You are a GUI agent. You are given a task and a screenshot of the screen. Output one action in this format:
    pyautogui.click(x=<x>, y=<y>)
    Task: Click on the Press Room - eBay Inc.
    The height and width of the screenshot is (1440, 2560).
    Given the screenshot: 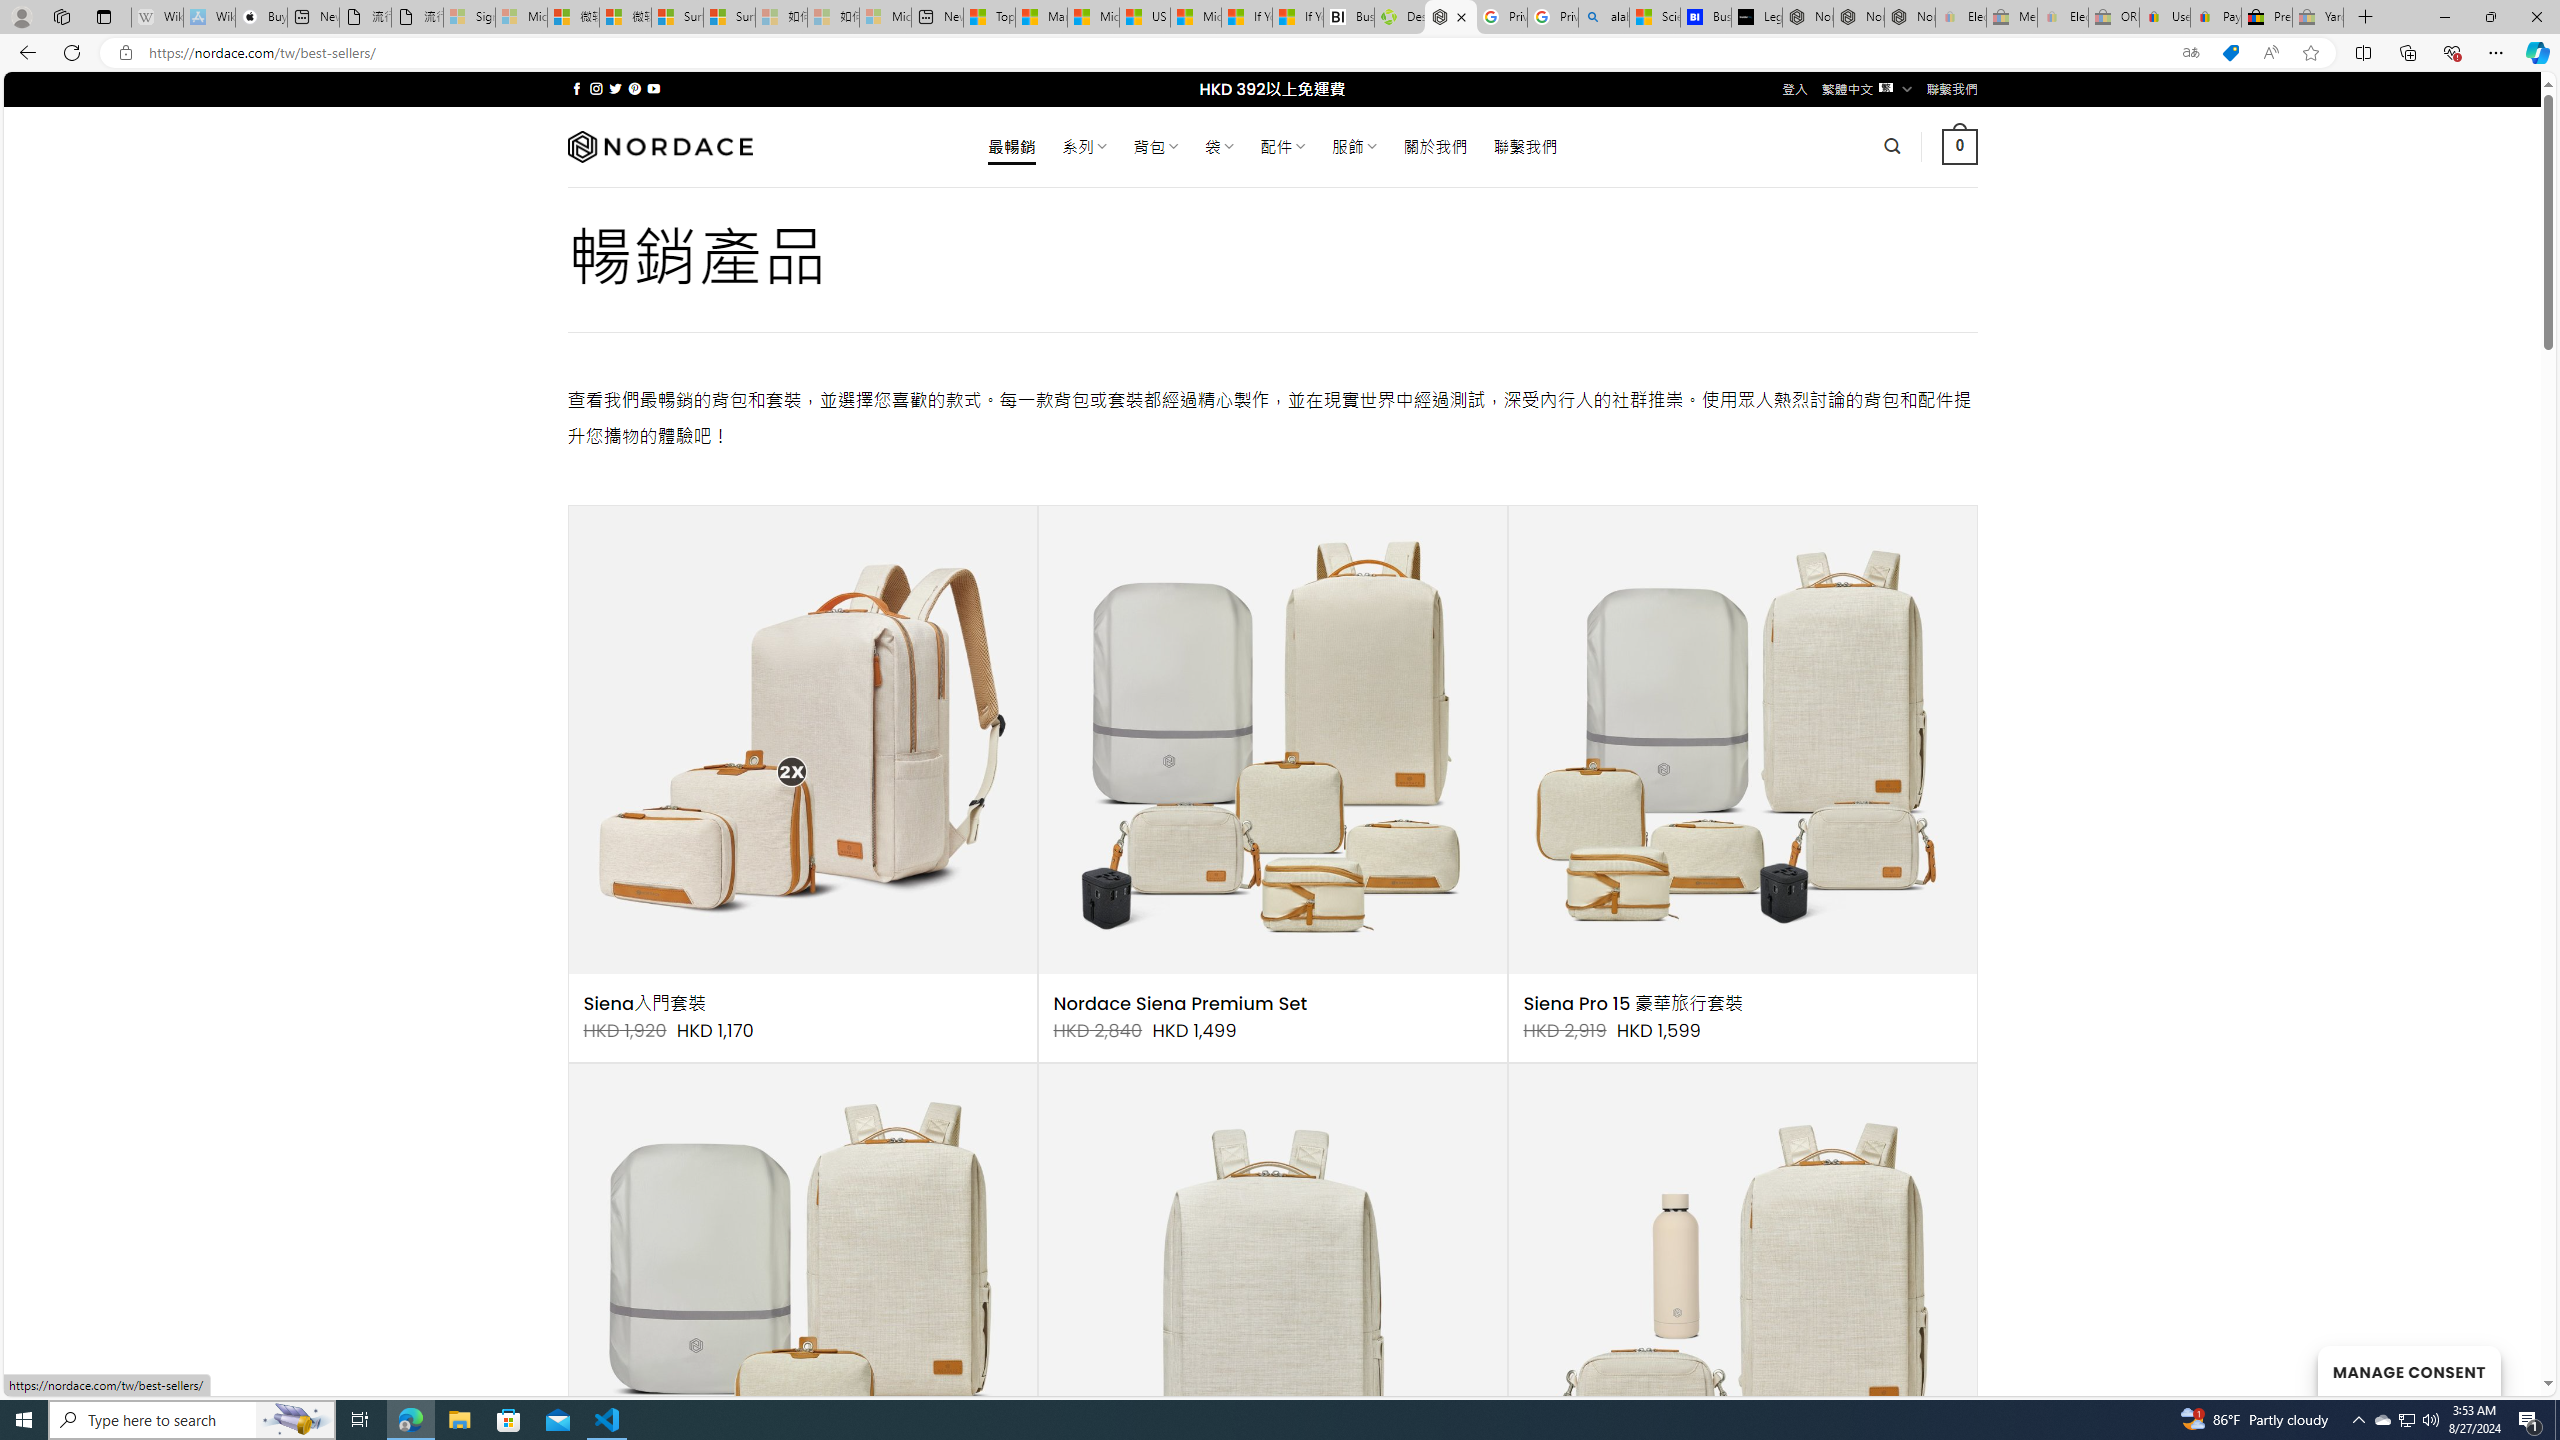 What is the action you would take?
    pyautogui.click(x=2266, y=17)
    